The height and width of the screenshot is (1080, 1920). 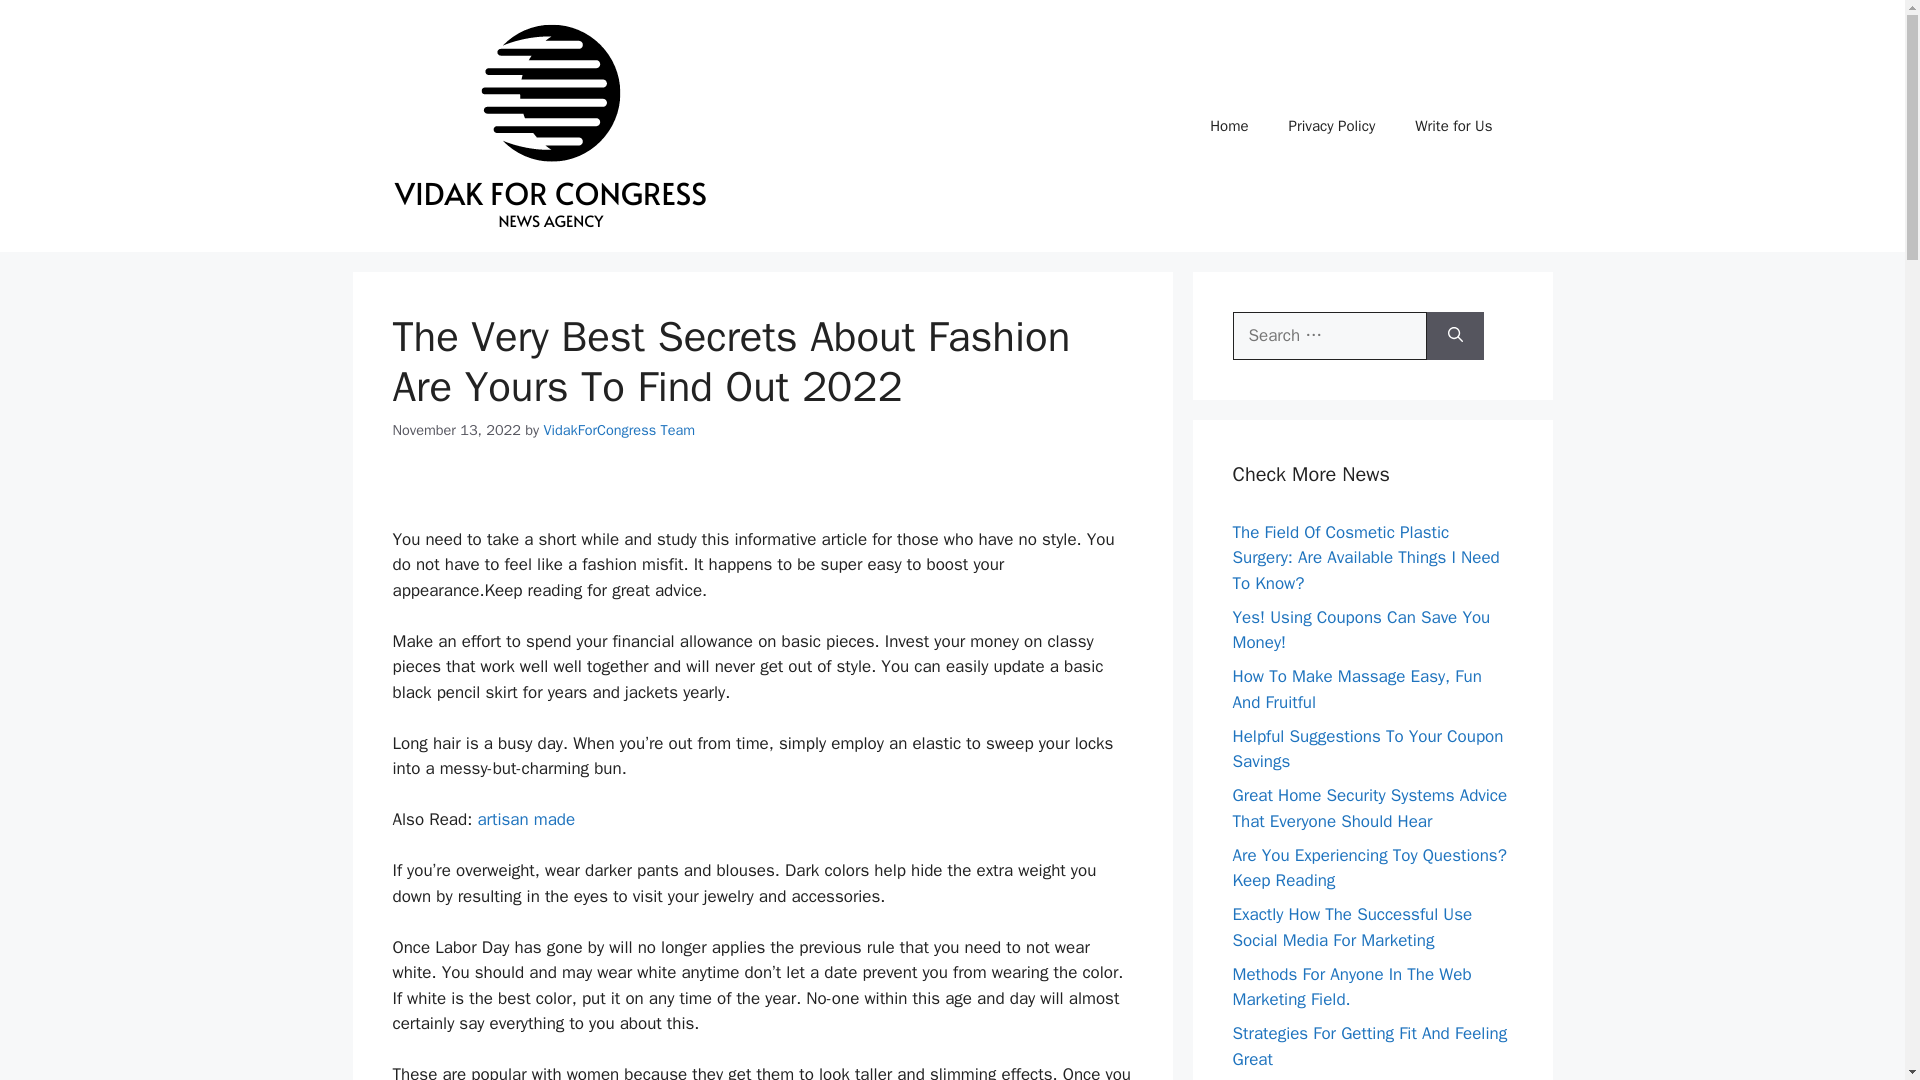 What do you see at coordinates (1370, 808) in the screenshot?
I see `Great Home Security Systems Advice That Everyone Should Hear` at bounding box center [1370, 808].